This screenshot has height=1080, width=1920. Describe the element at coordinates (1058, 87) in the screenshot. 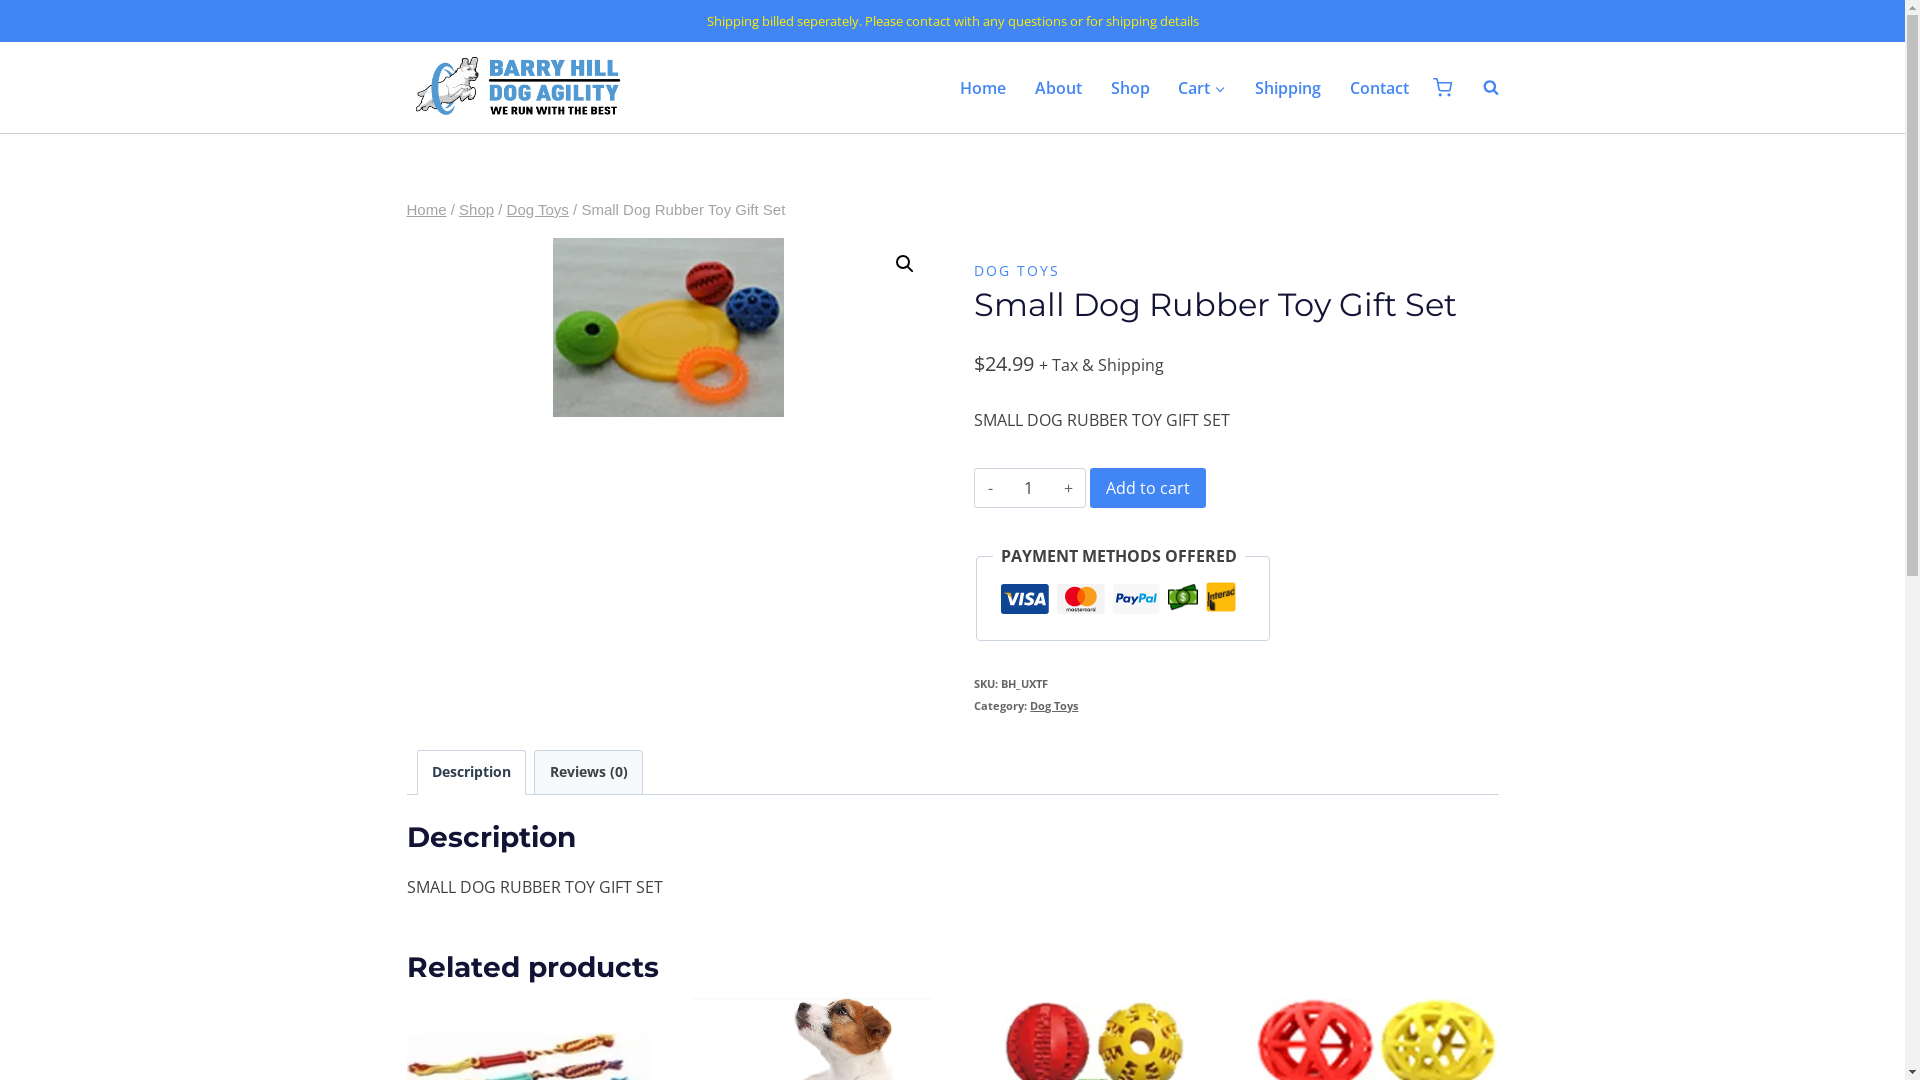

I see `About` at that location.